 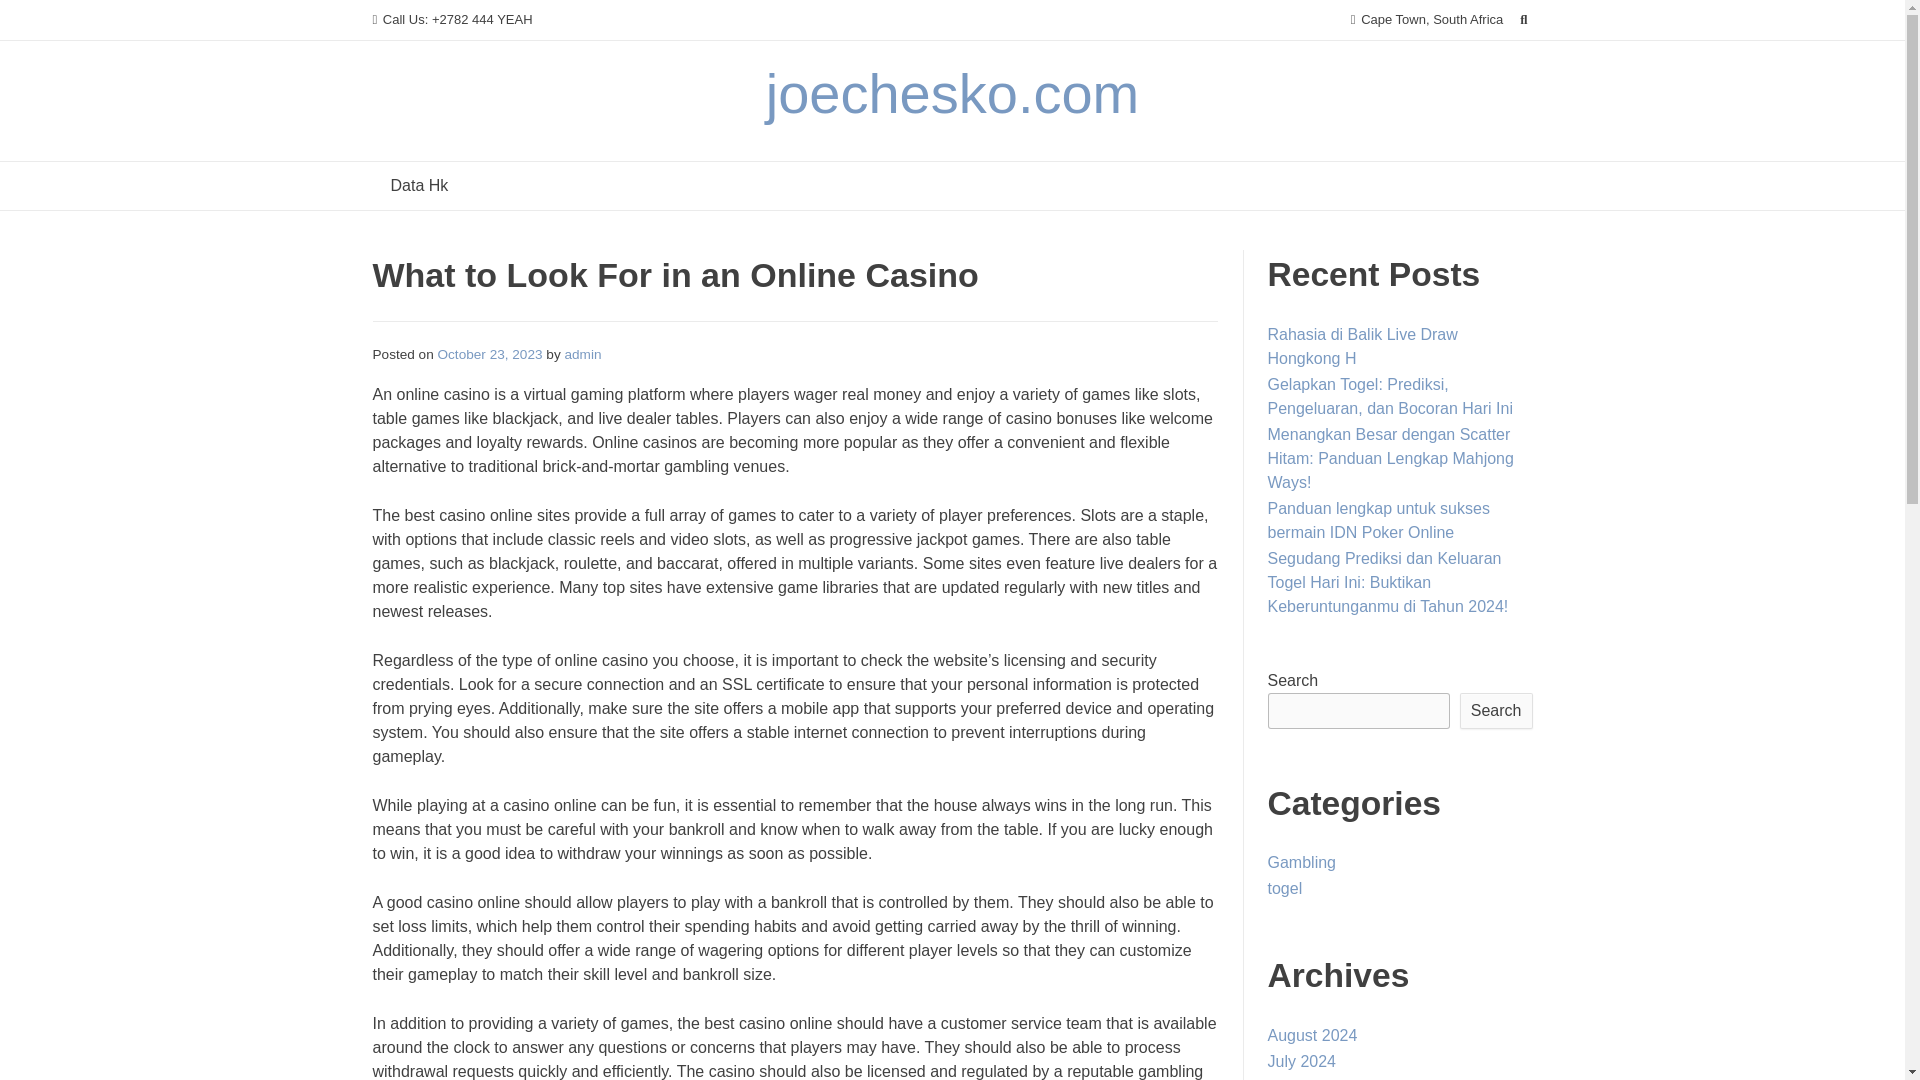 What do you see at coordinates (1302, 1062) in the screenshot?
I see `July 2024` at bounding box center [1302, 1062].